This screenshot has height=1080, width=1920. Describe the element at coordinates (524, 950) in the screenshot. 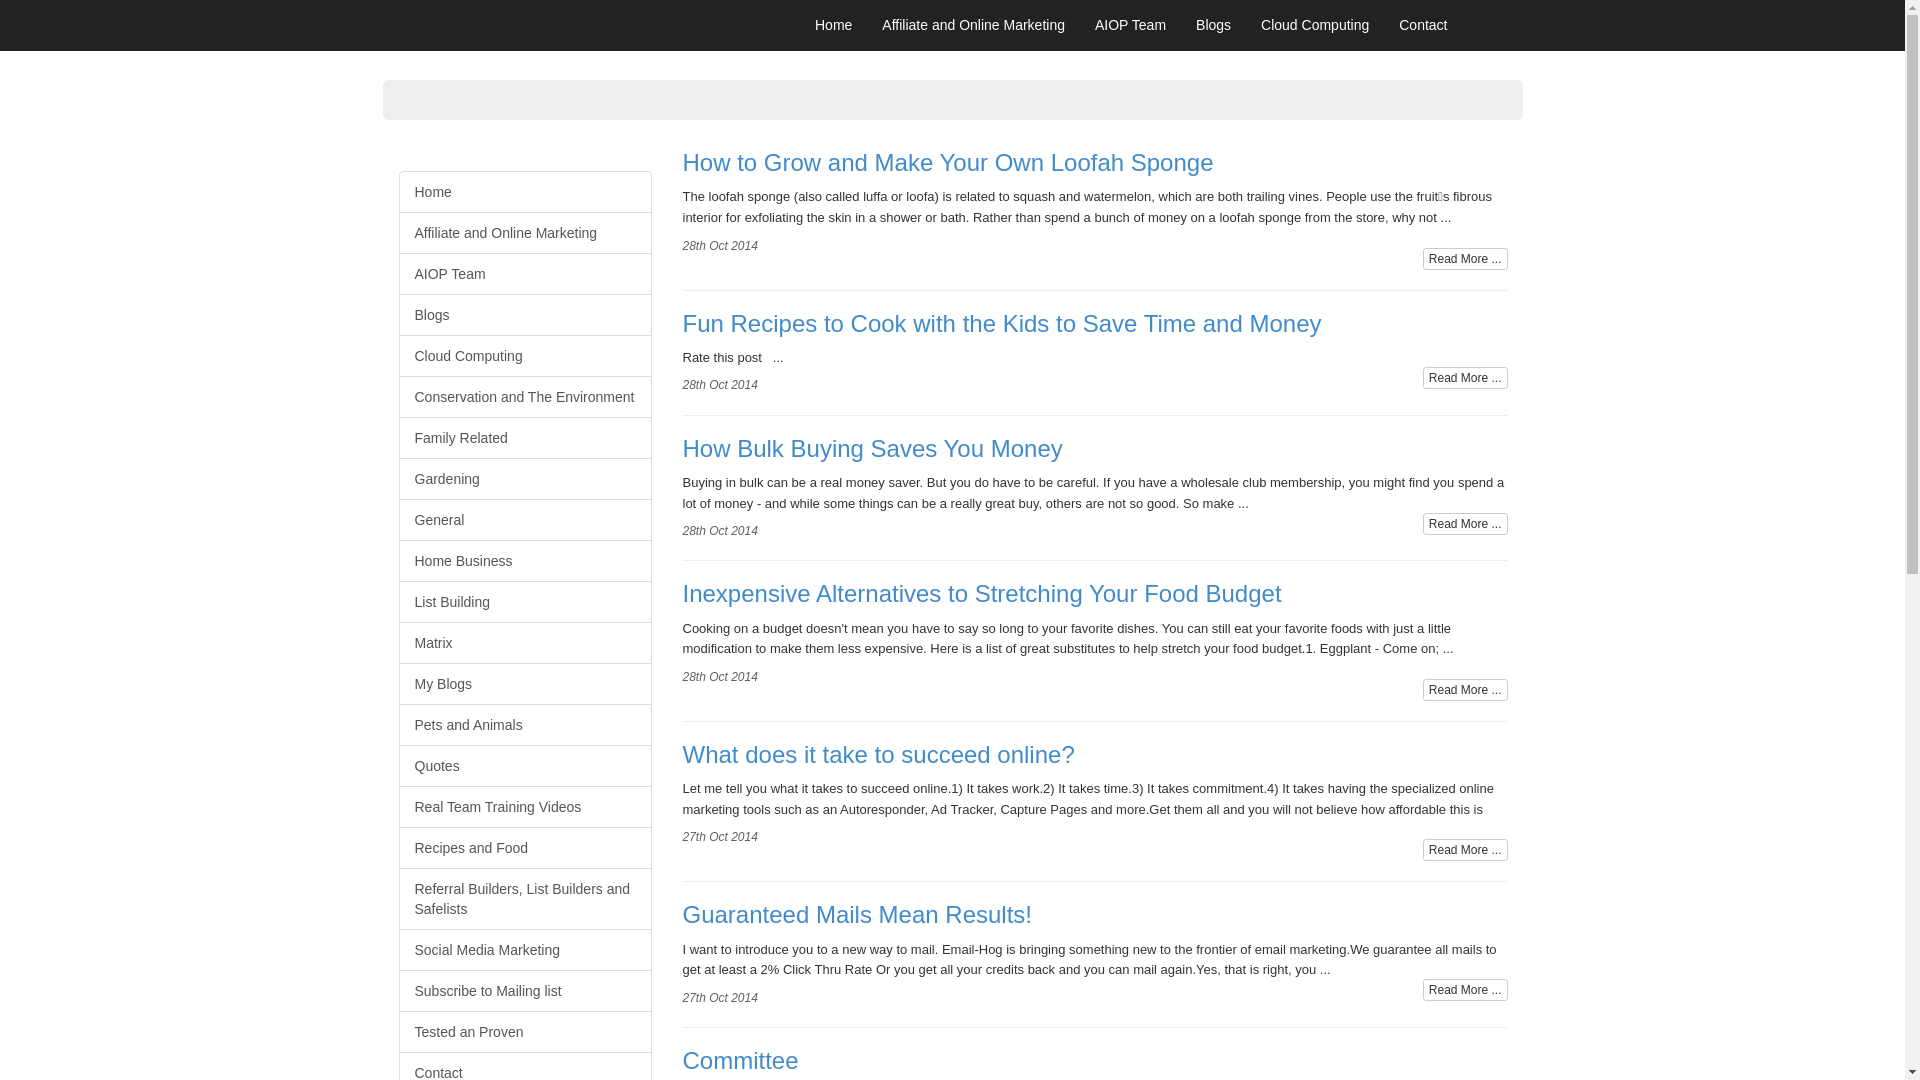

I see `Social Media Marketing` at that location.